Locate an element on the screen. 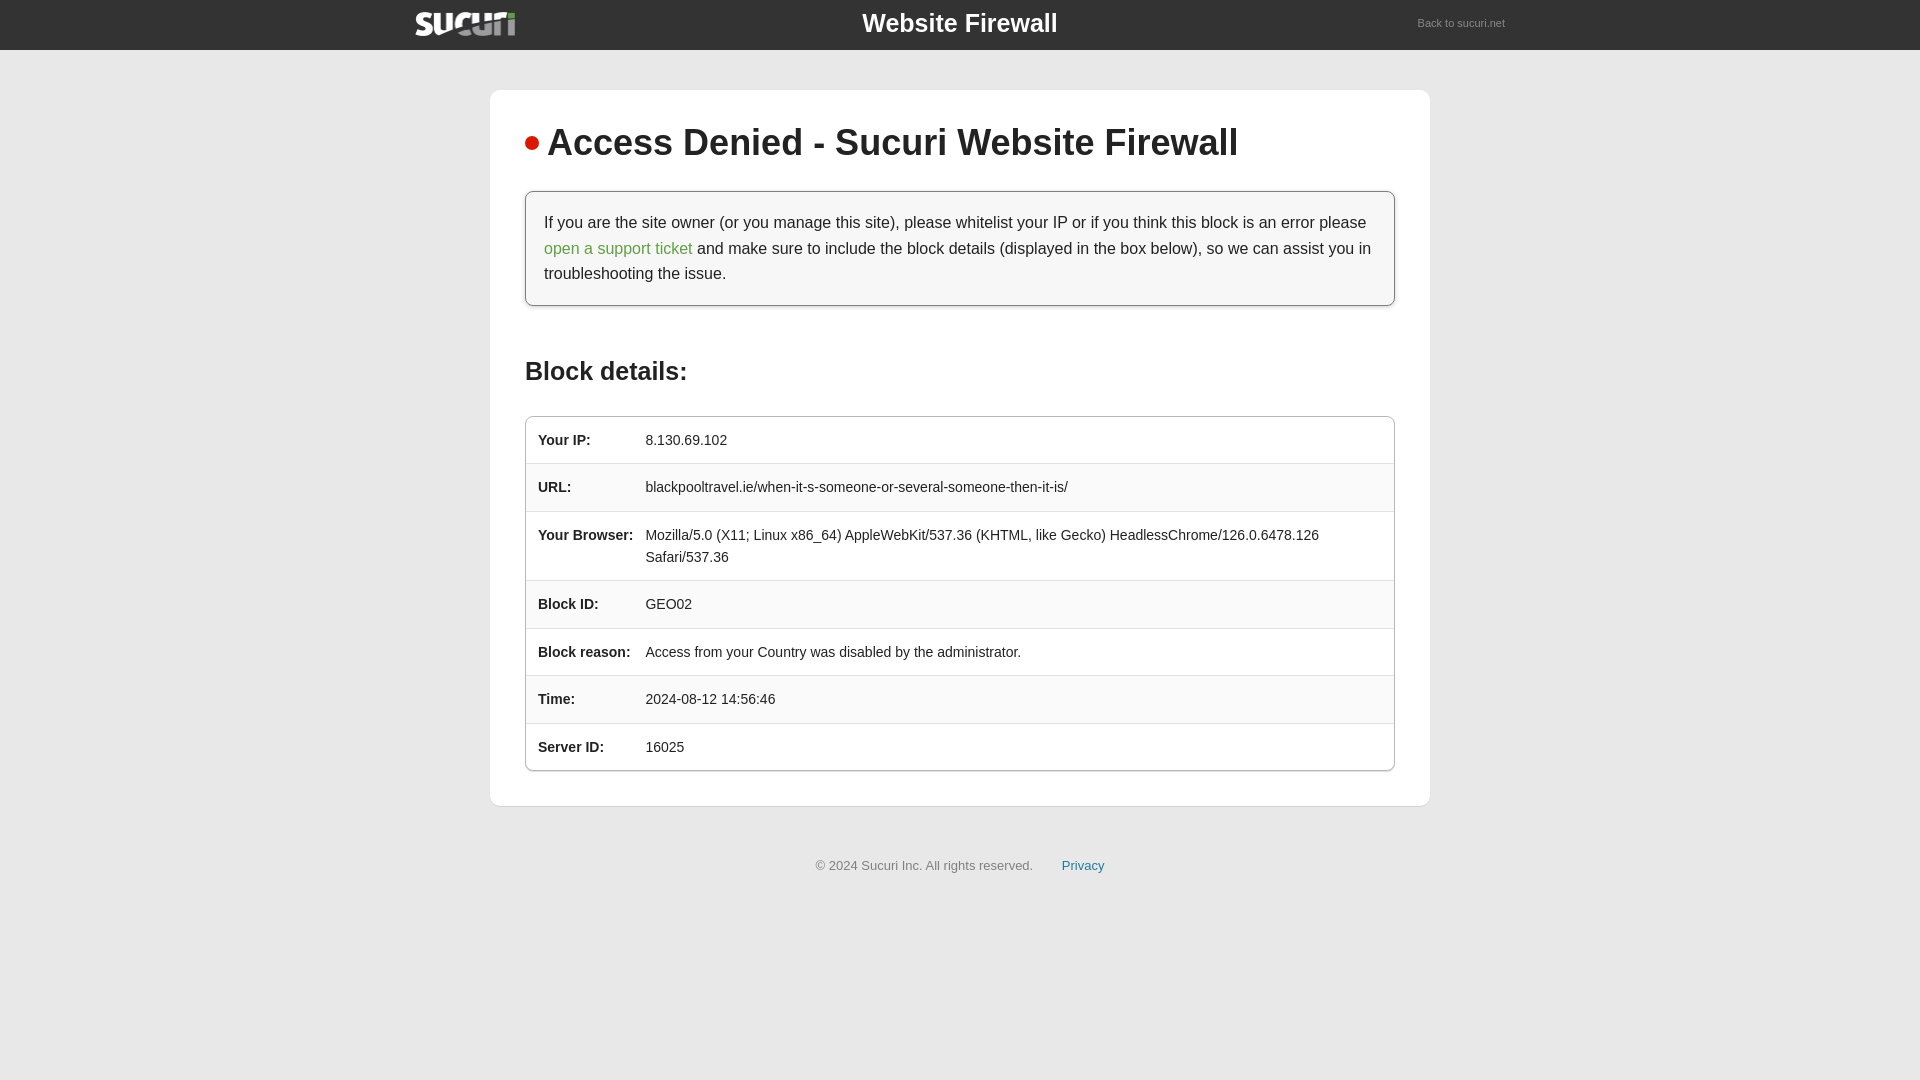  open a support ticket is located at coordinates (618, 248).